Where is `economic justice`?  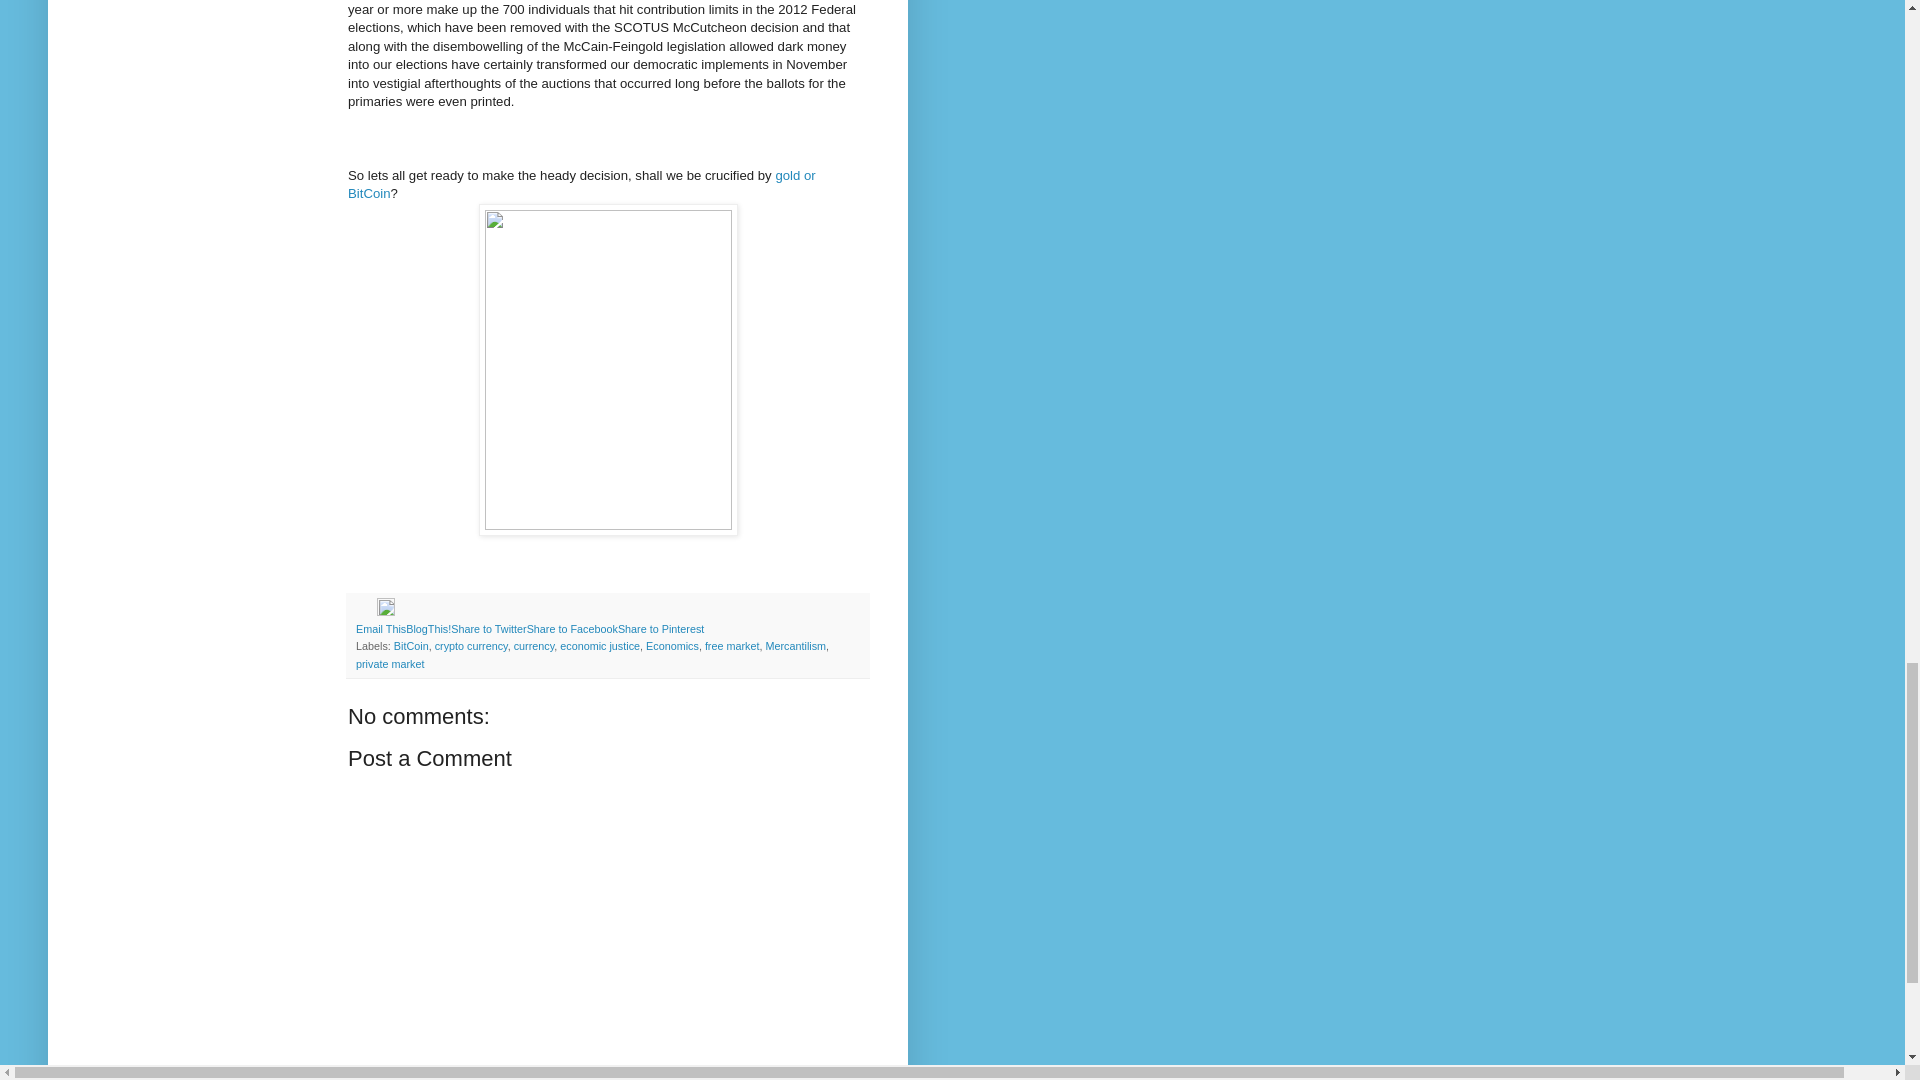
economic justice is located at coordinates (600, 646).